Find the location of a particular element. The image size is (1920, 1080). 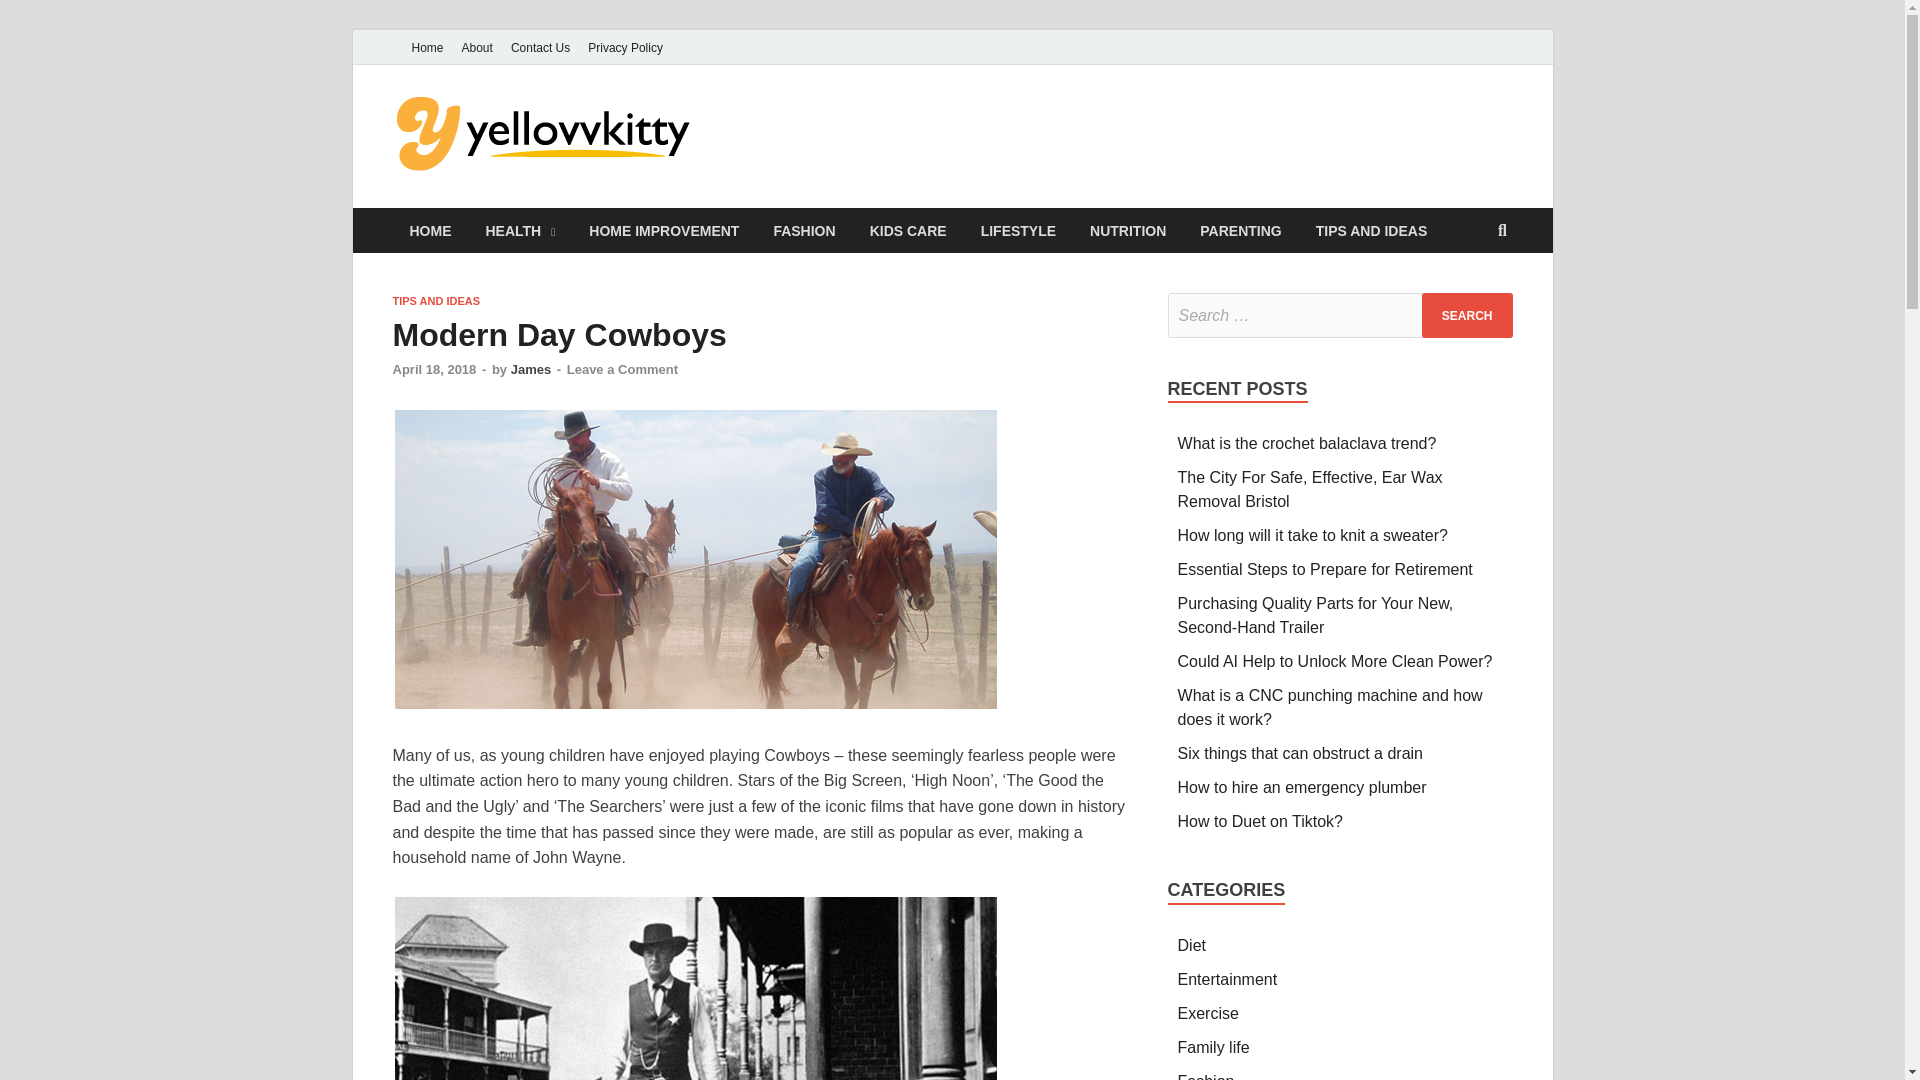

LIFESTYLE is located at coordinates (1018, 230).